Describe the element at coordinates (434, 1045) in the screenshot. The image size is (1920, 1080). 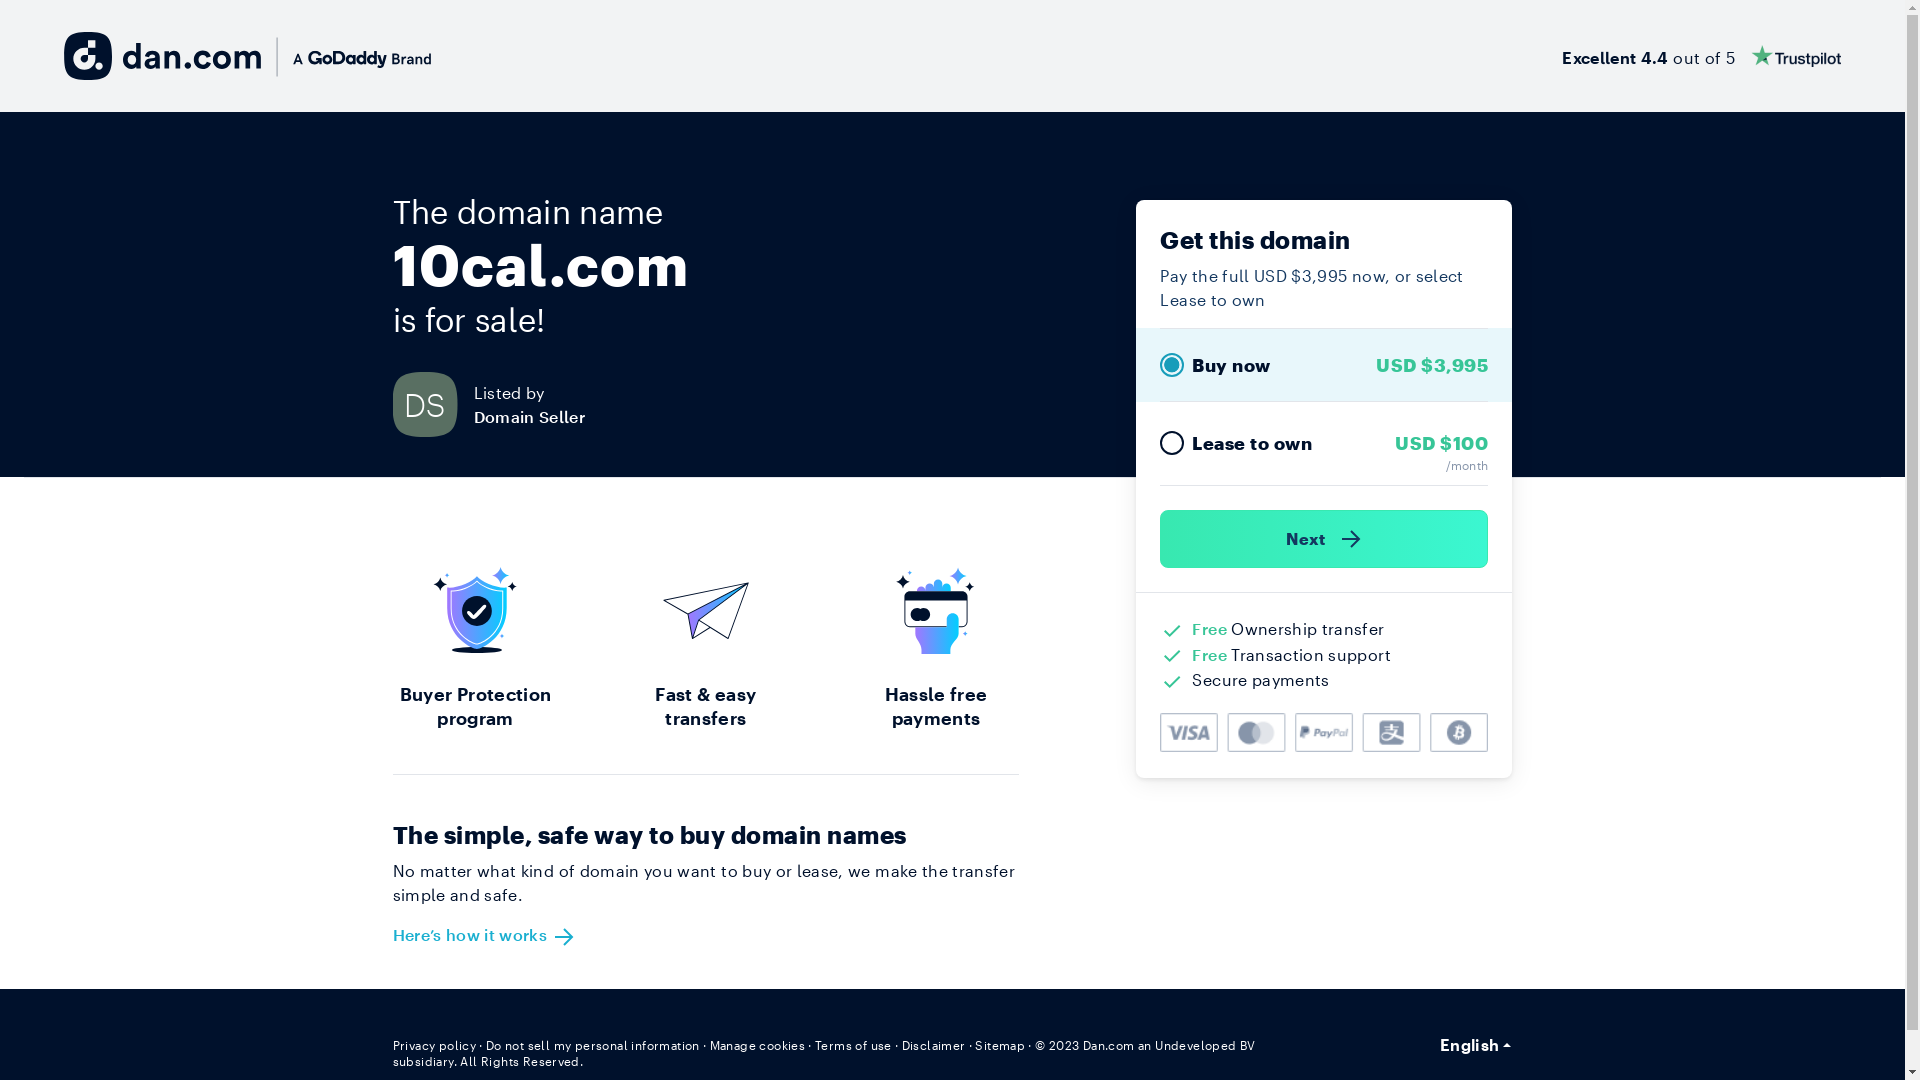
I see `Privacy policy` at that location.